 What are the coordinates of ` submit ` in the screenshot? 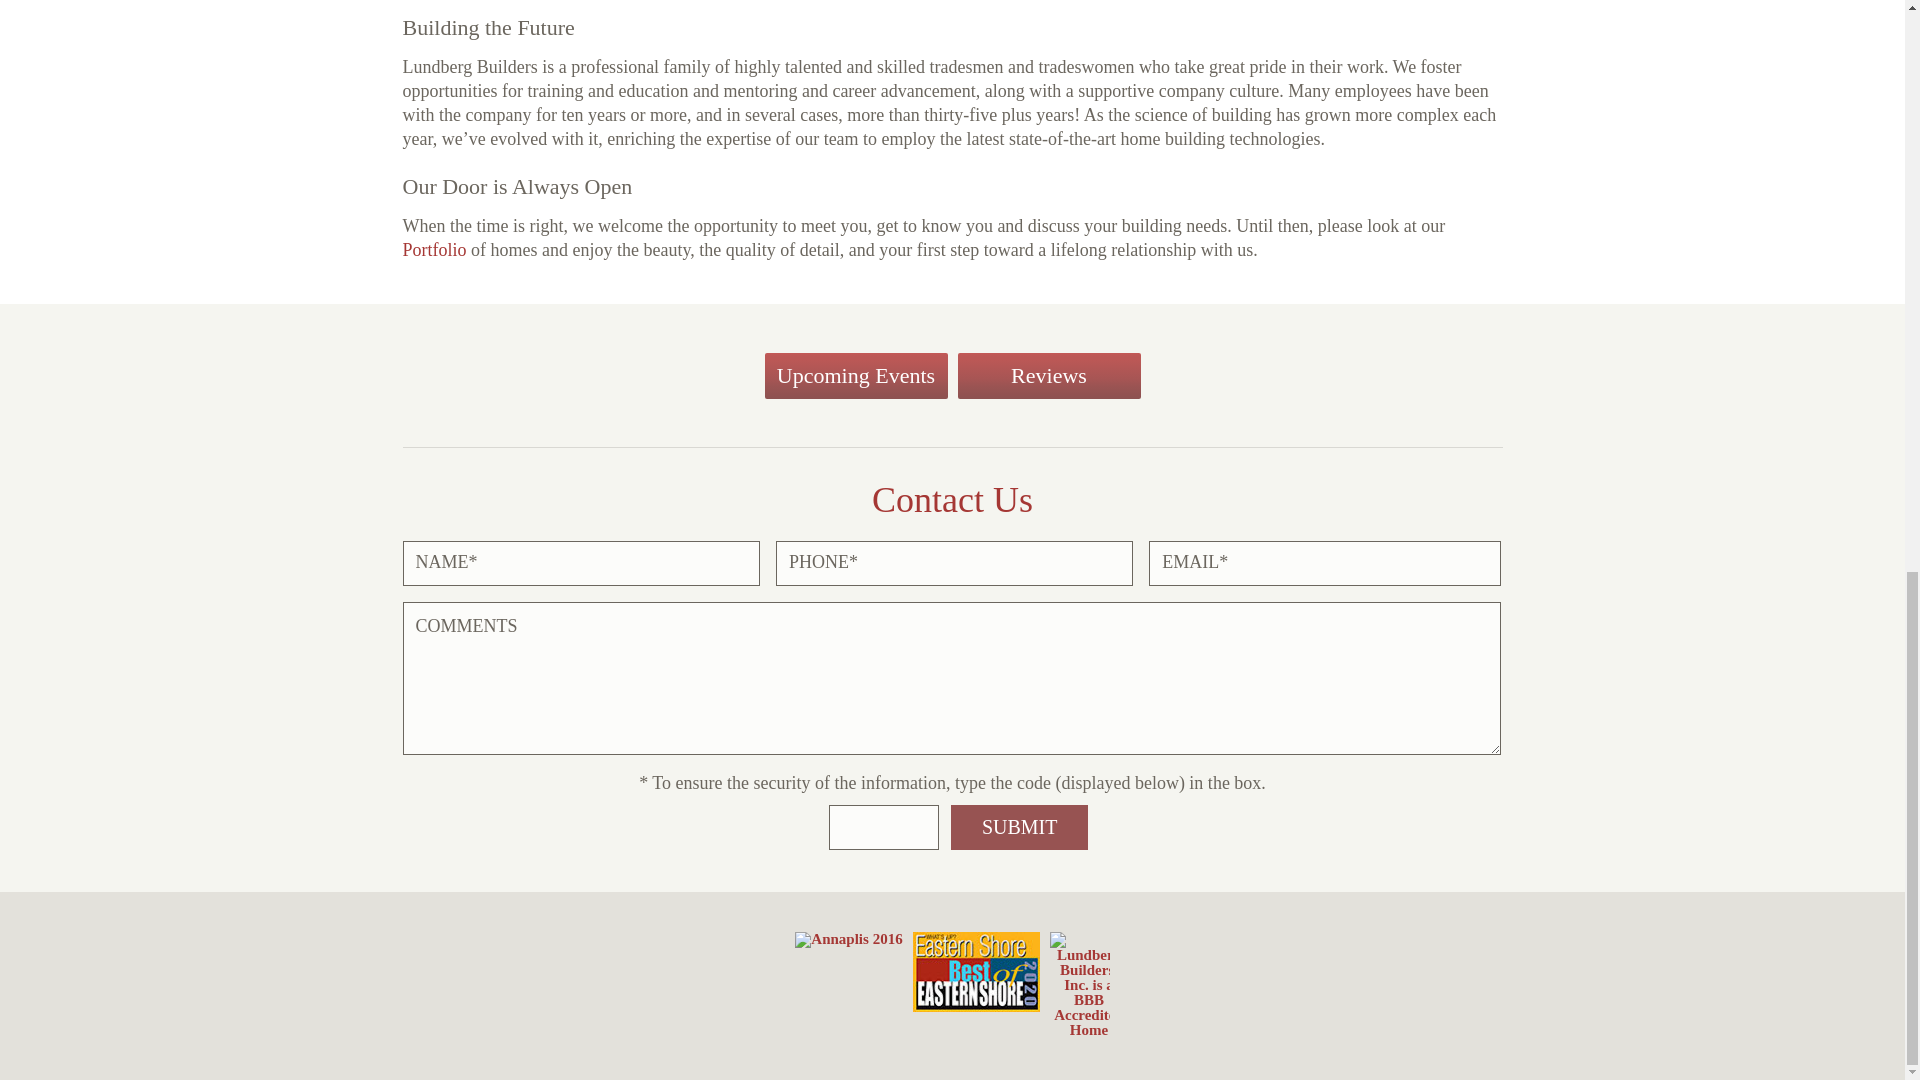 It's located at (1019, 826).